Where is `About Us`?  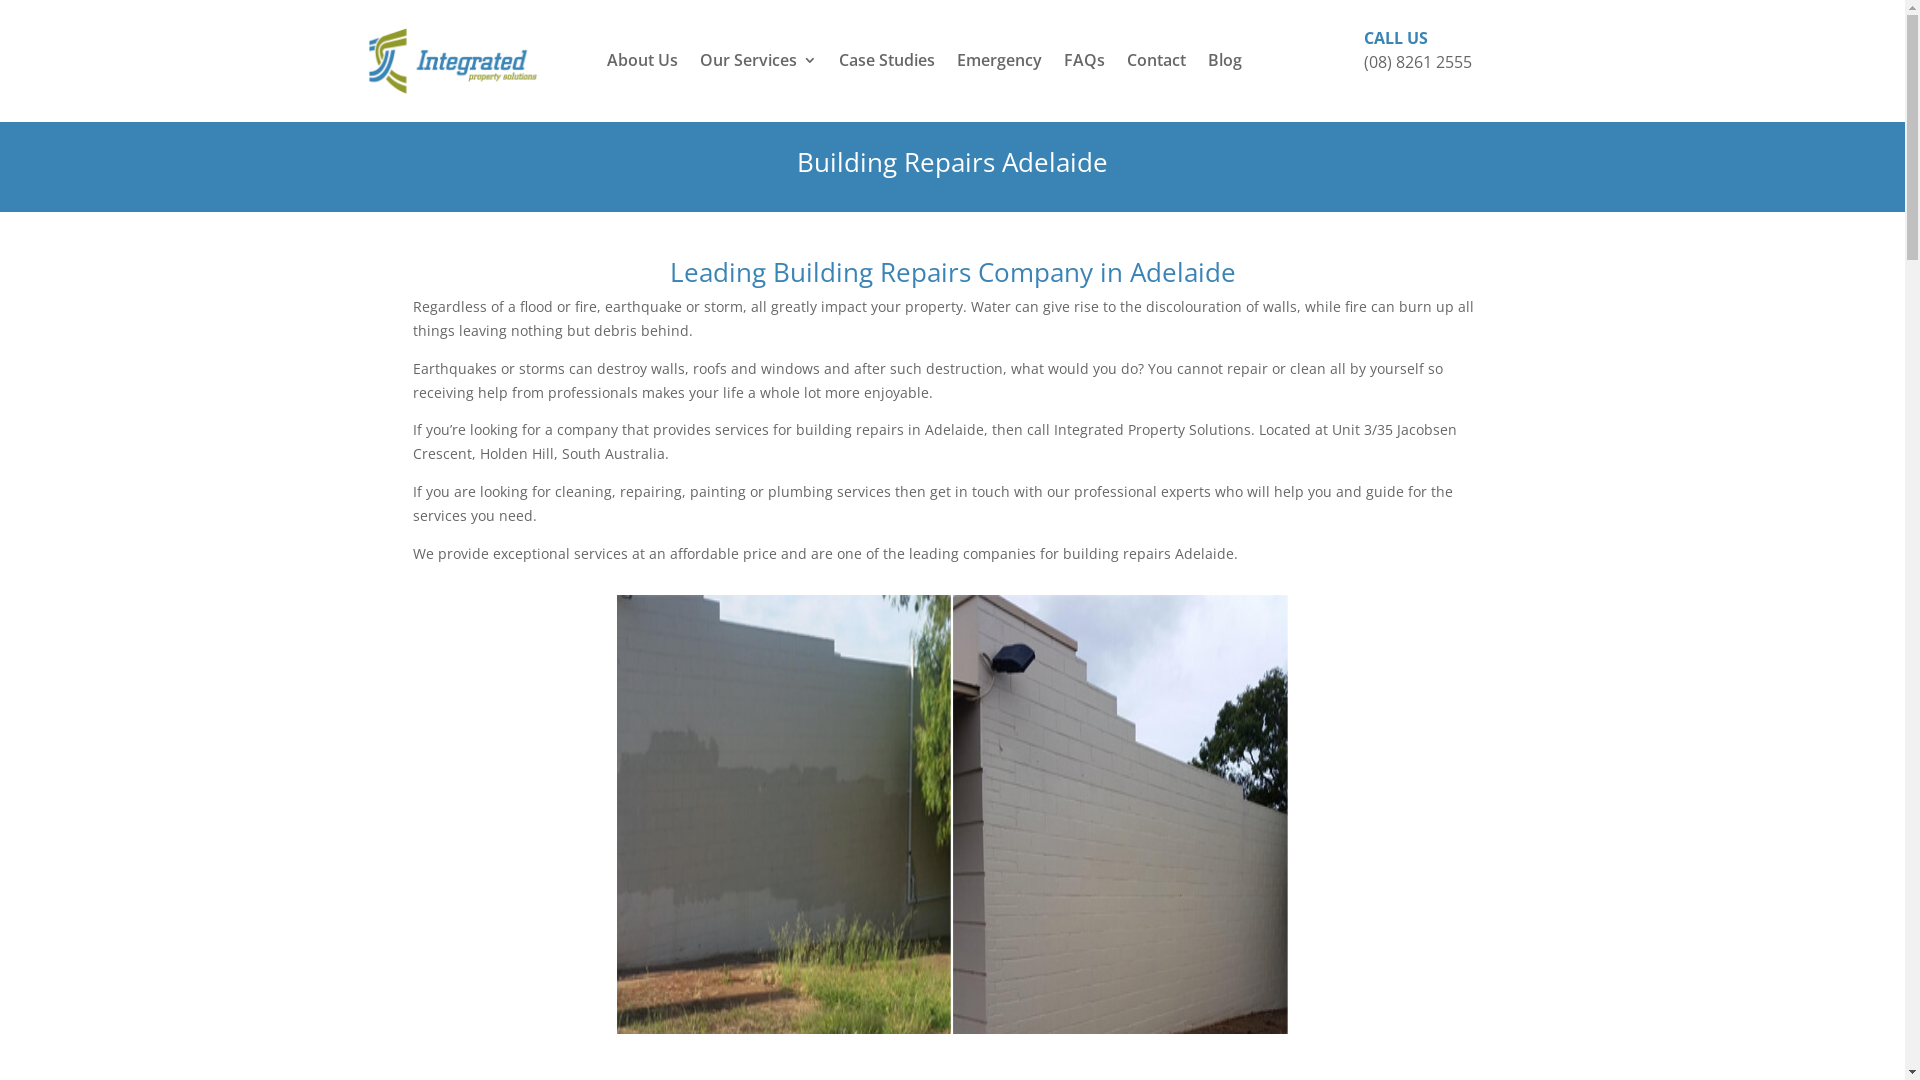
About Us is located at coordinates (642, 64).